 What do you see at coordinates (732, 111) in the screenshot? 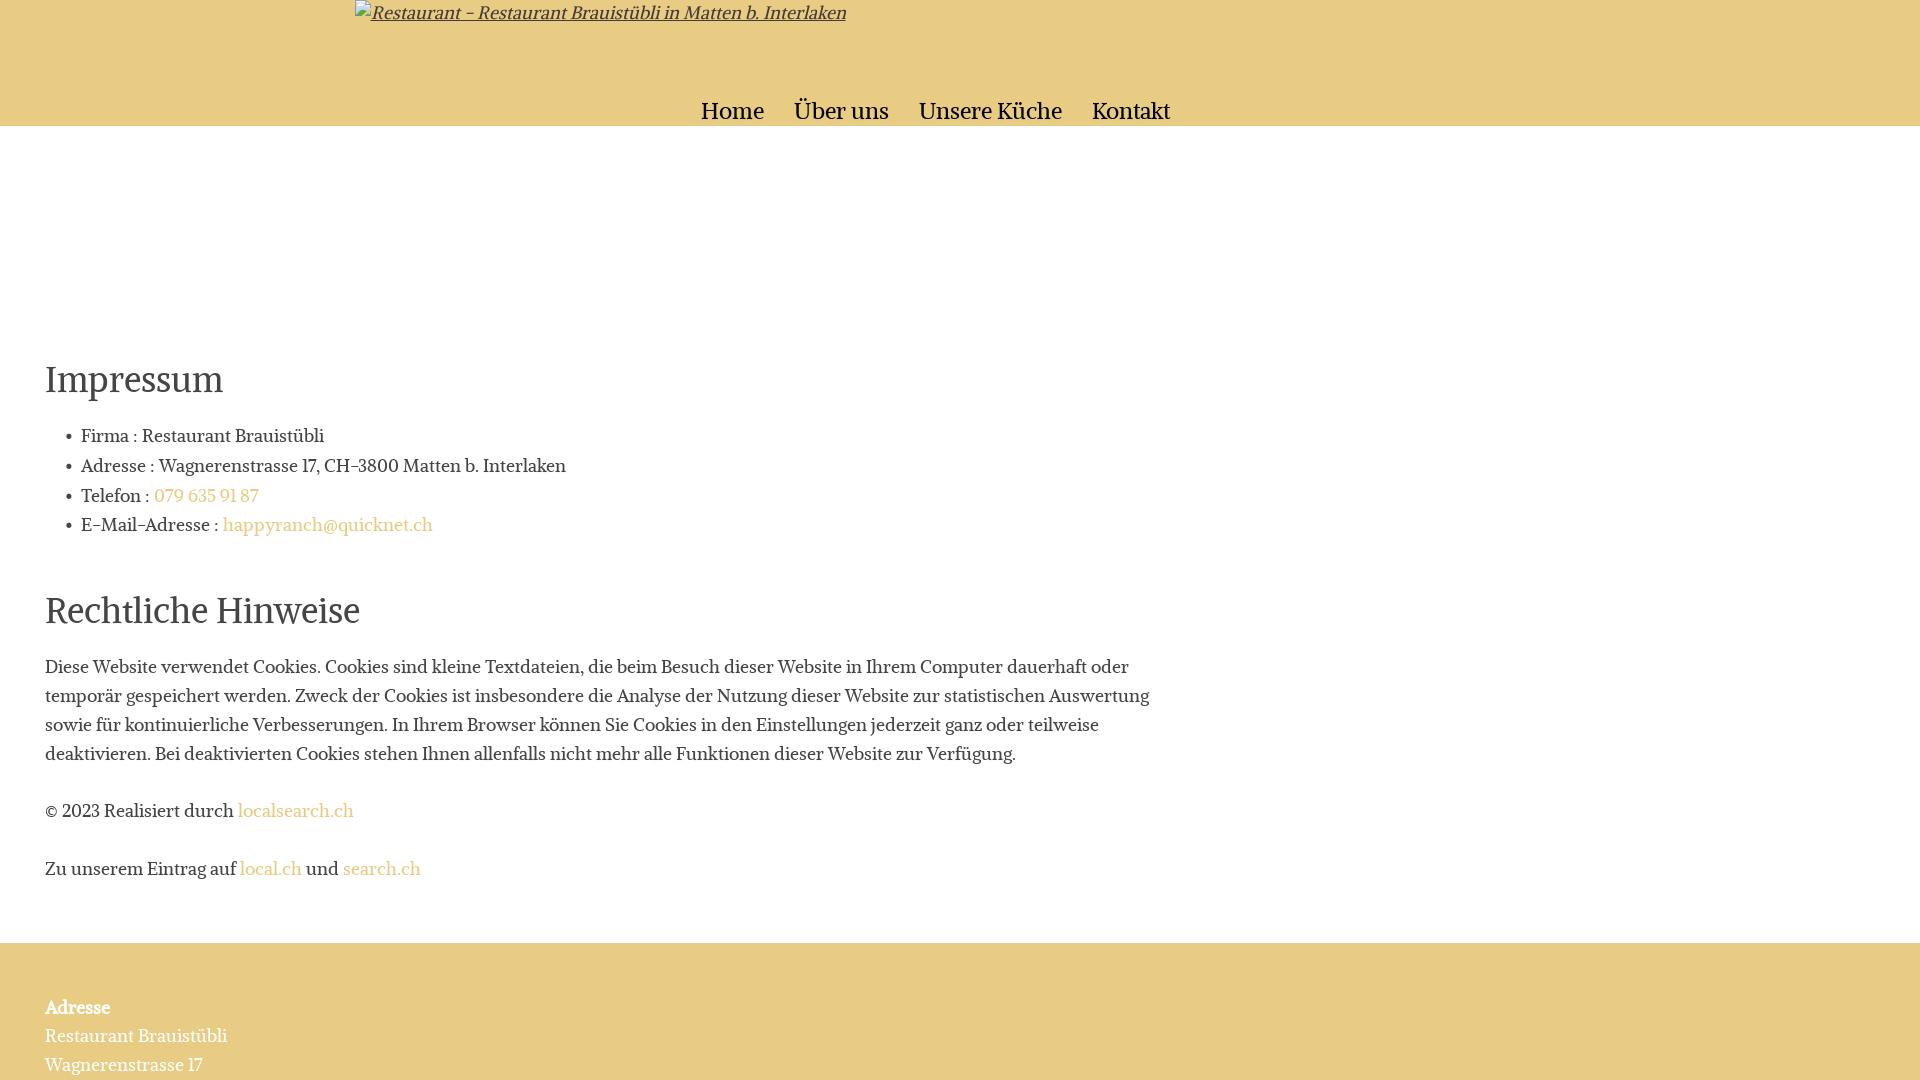
I see `Home` at bounding box center [732, 111].